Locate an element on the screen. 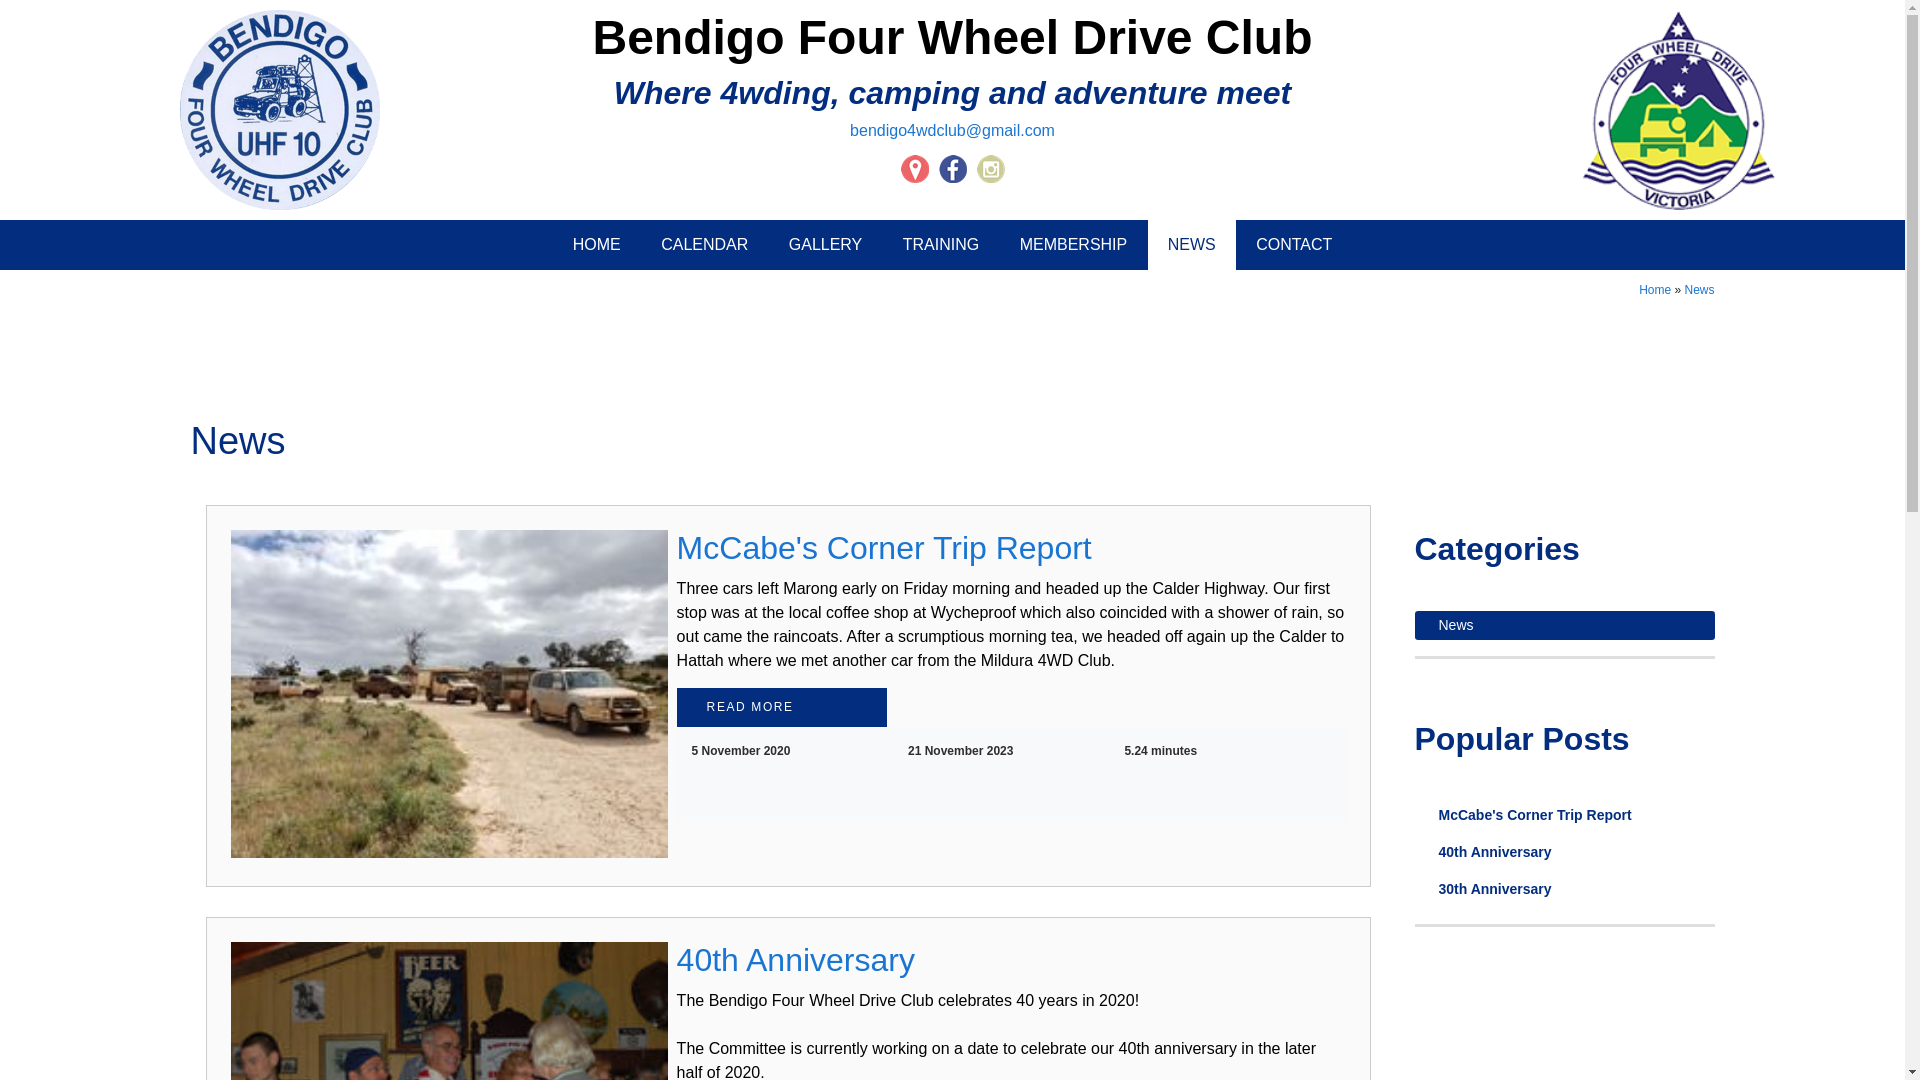 The image size is (1920, 1080). NEWS is located at coordinates (1192, 245).